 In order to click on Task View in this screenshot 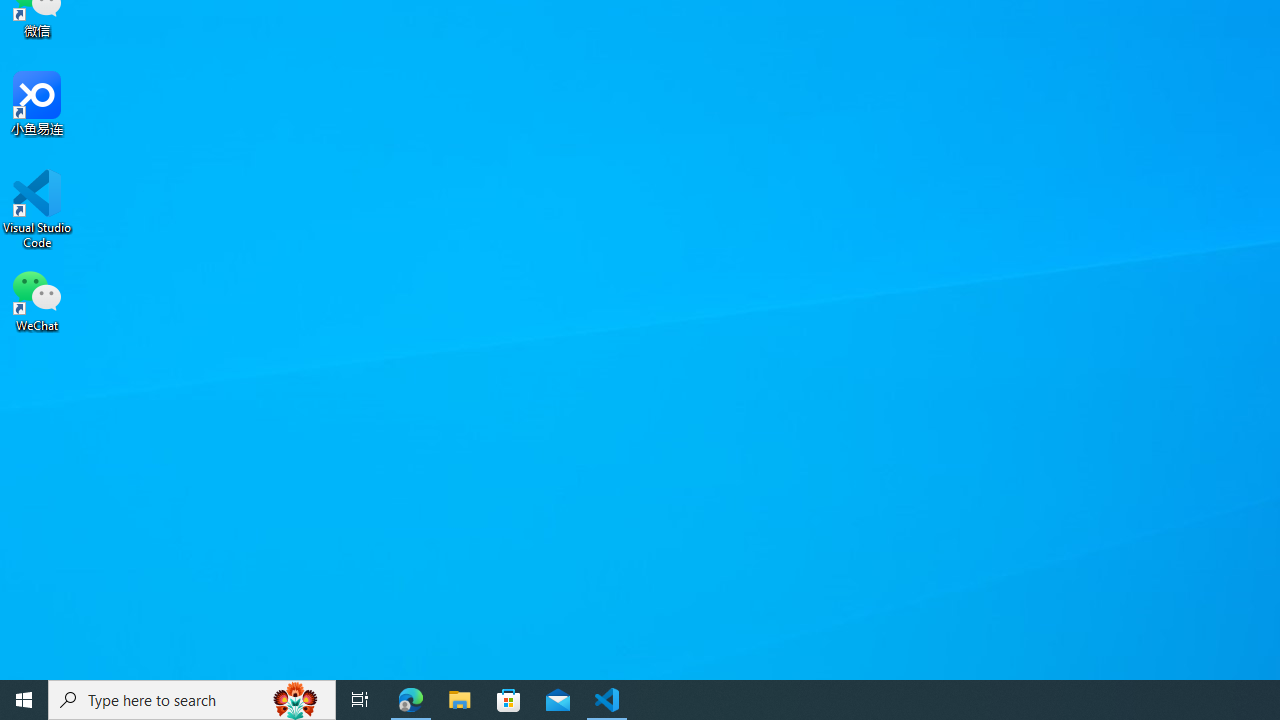, I will do `click(360, 700)`.